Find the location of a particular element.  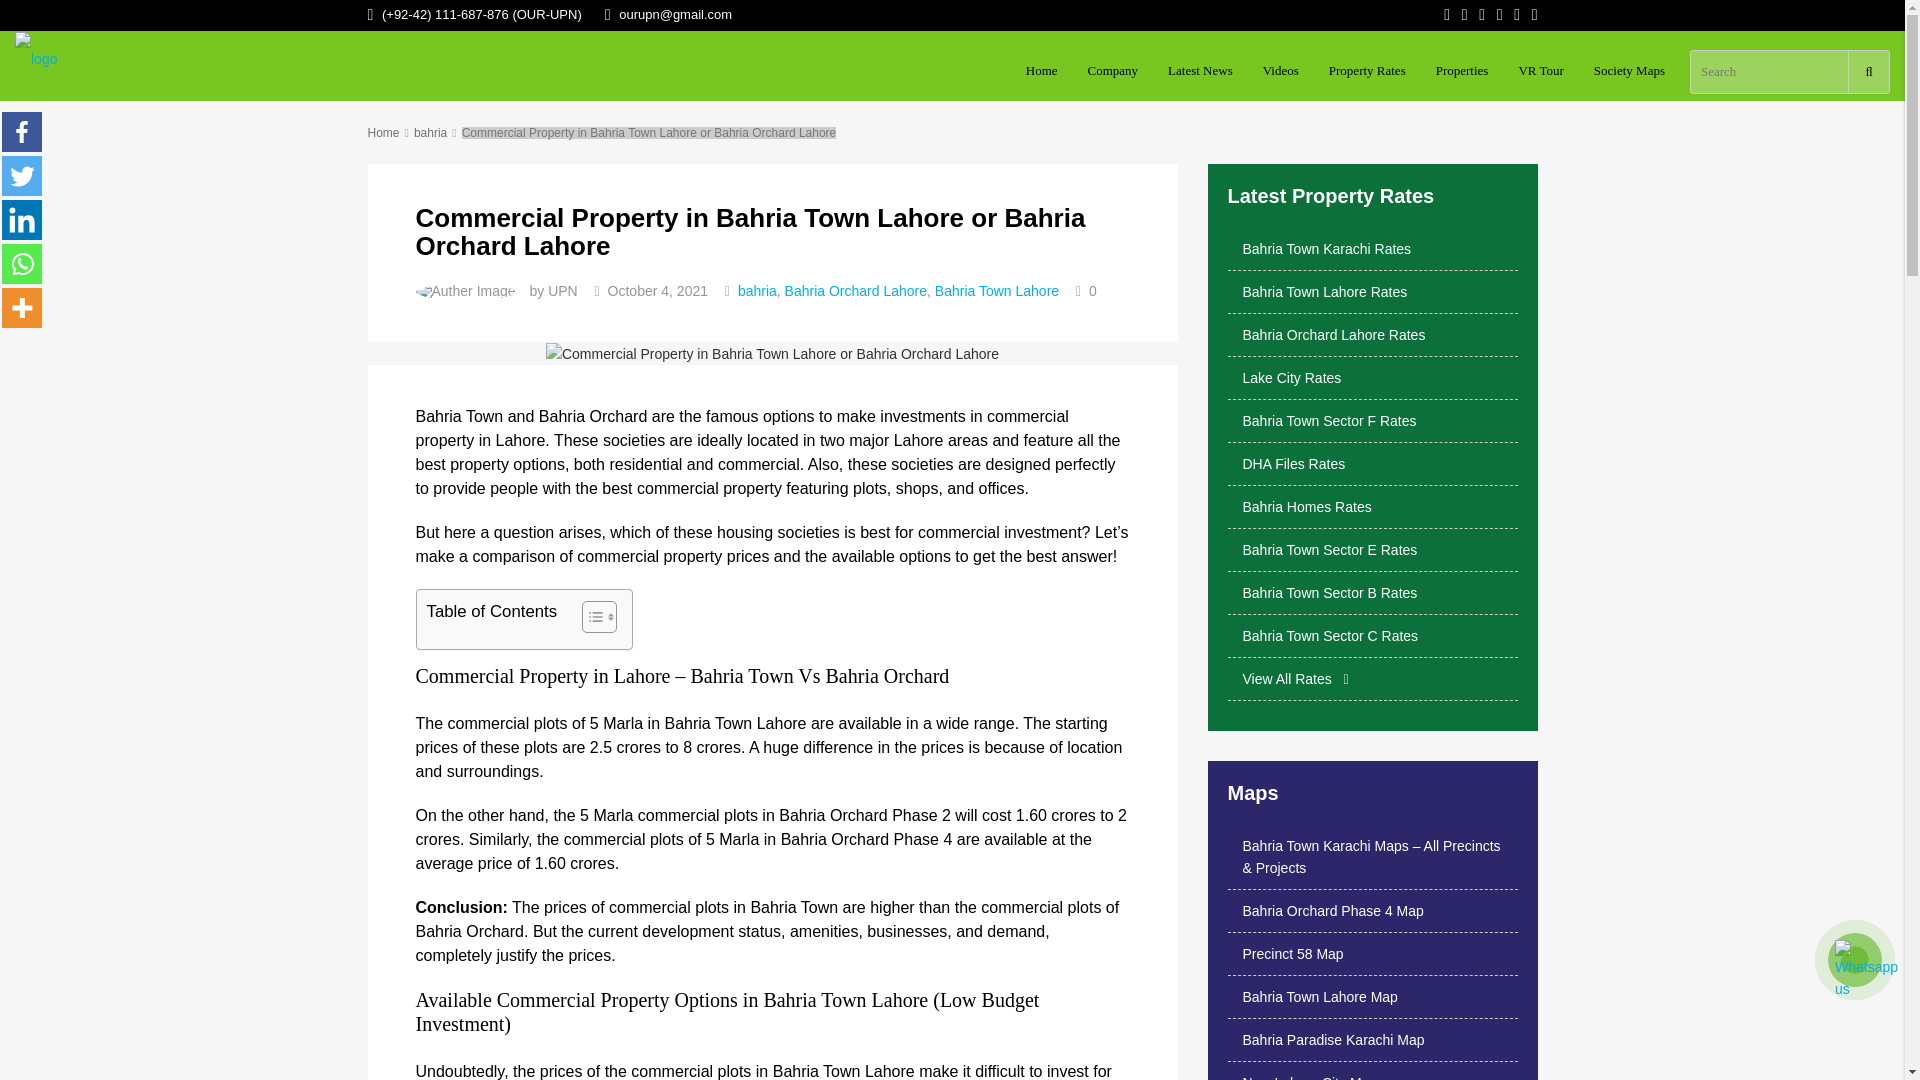

Whatsapp is located at coordinates (22, 264).